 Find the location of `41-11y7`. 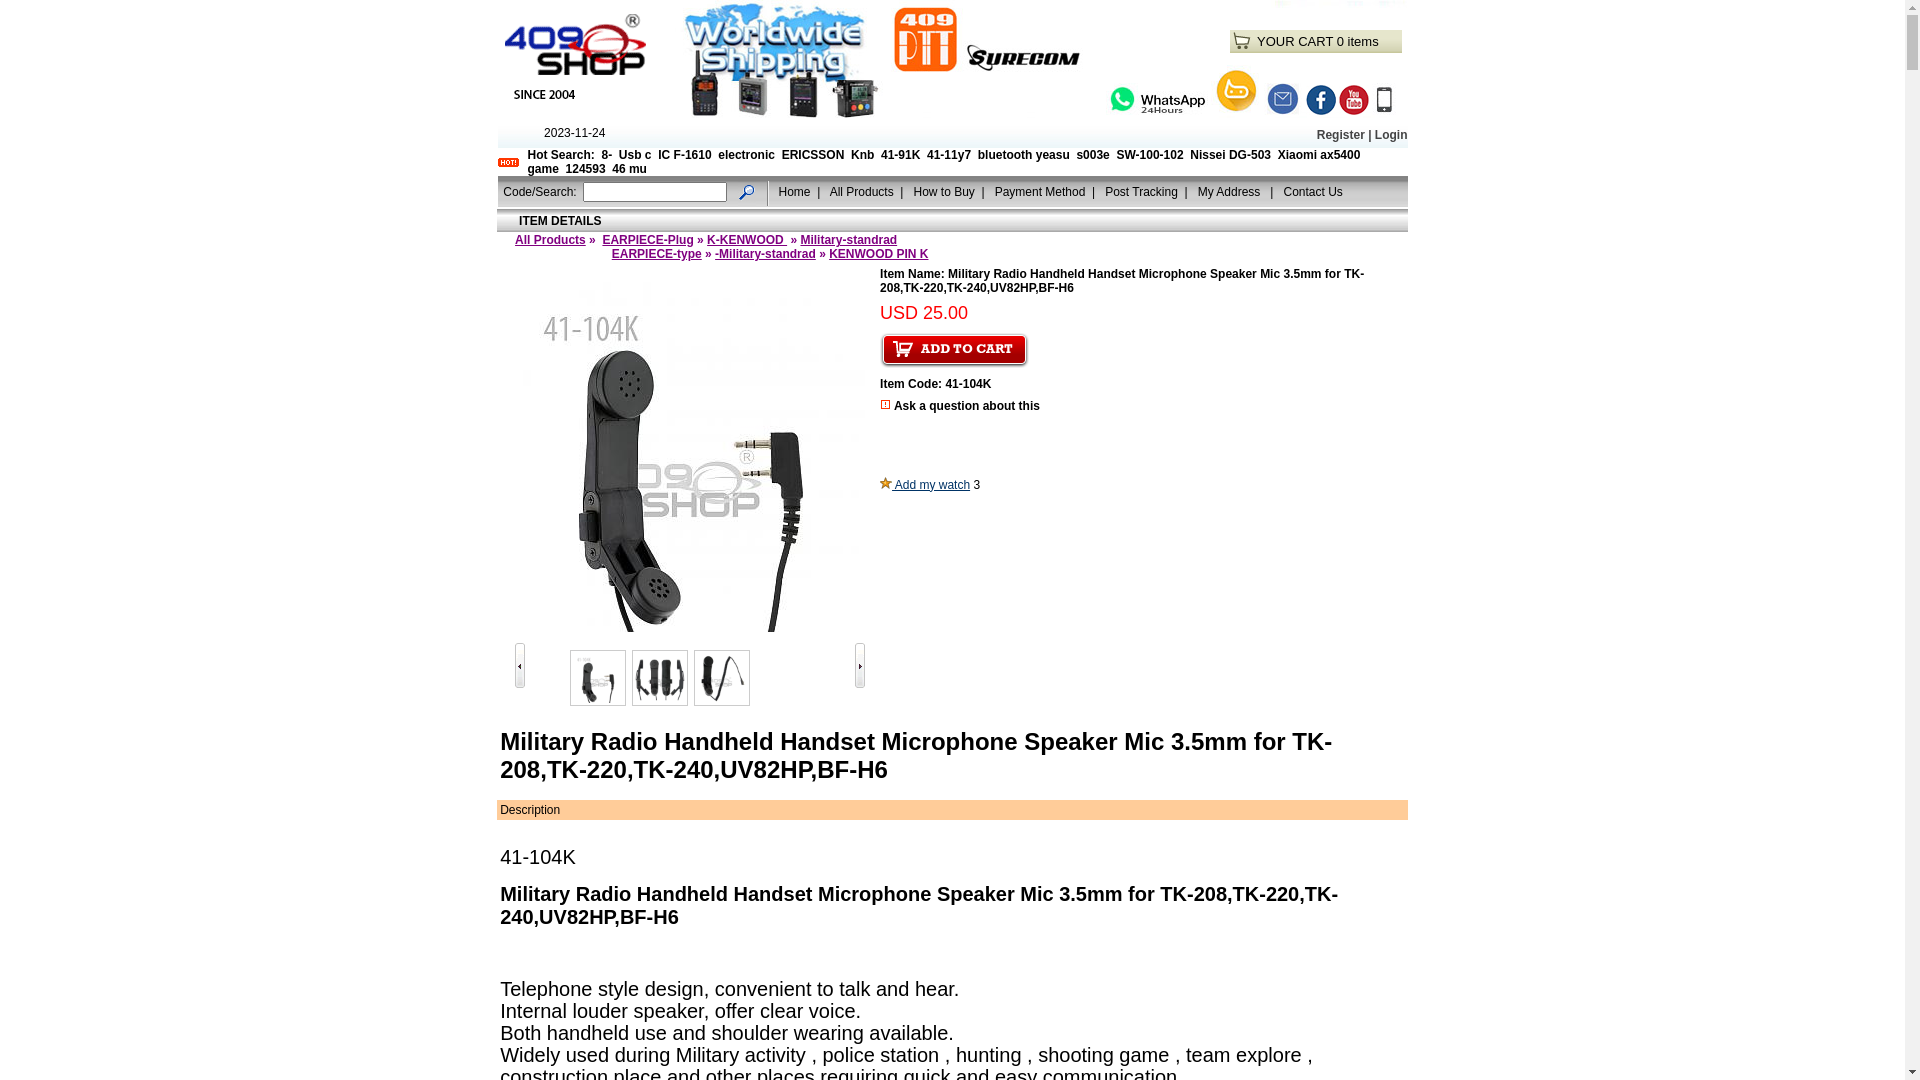

41-11y7 is located at coordinates (949, 155).